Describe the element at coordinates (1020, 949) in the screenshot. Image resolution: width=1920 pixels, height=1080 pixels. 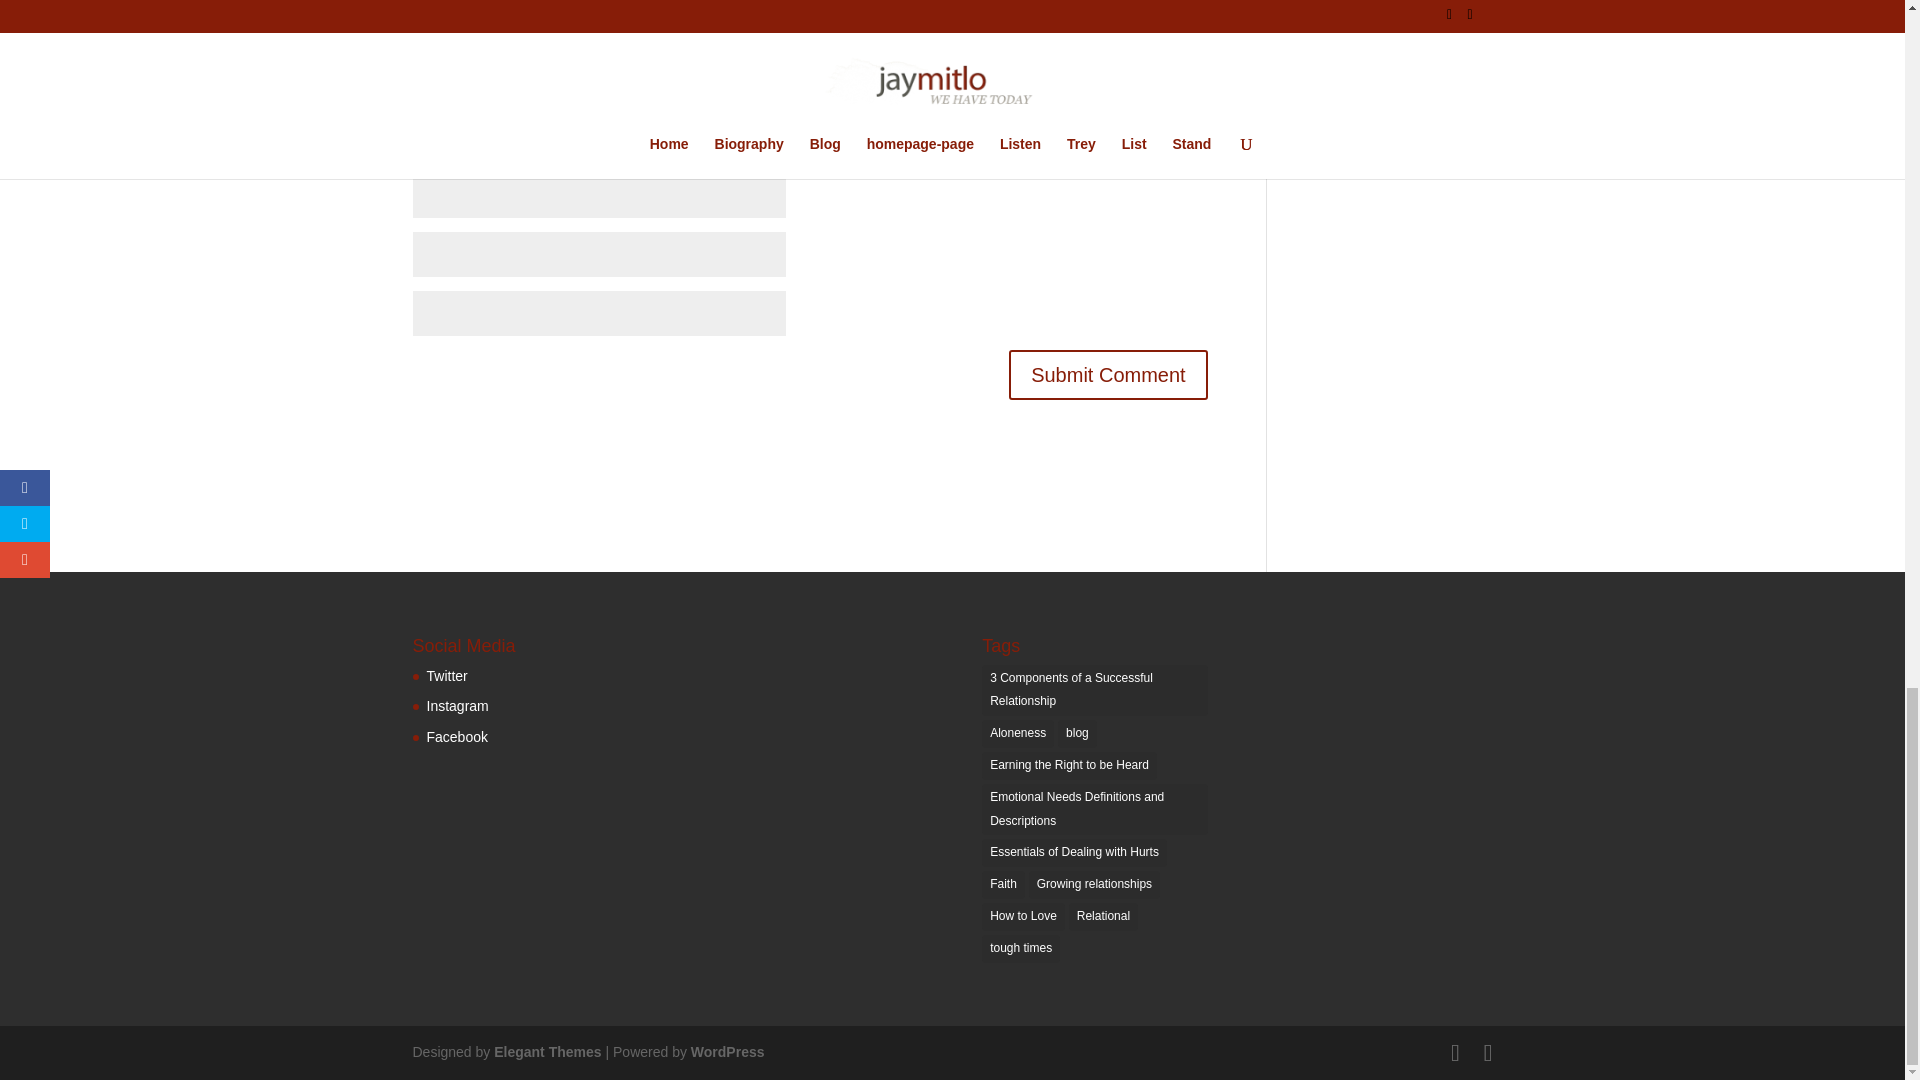
I see `tough times` at that location.